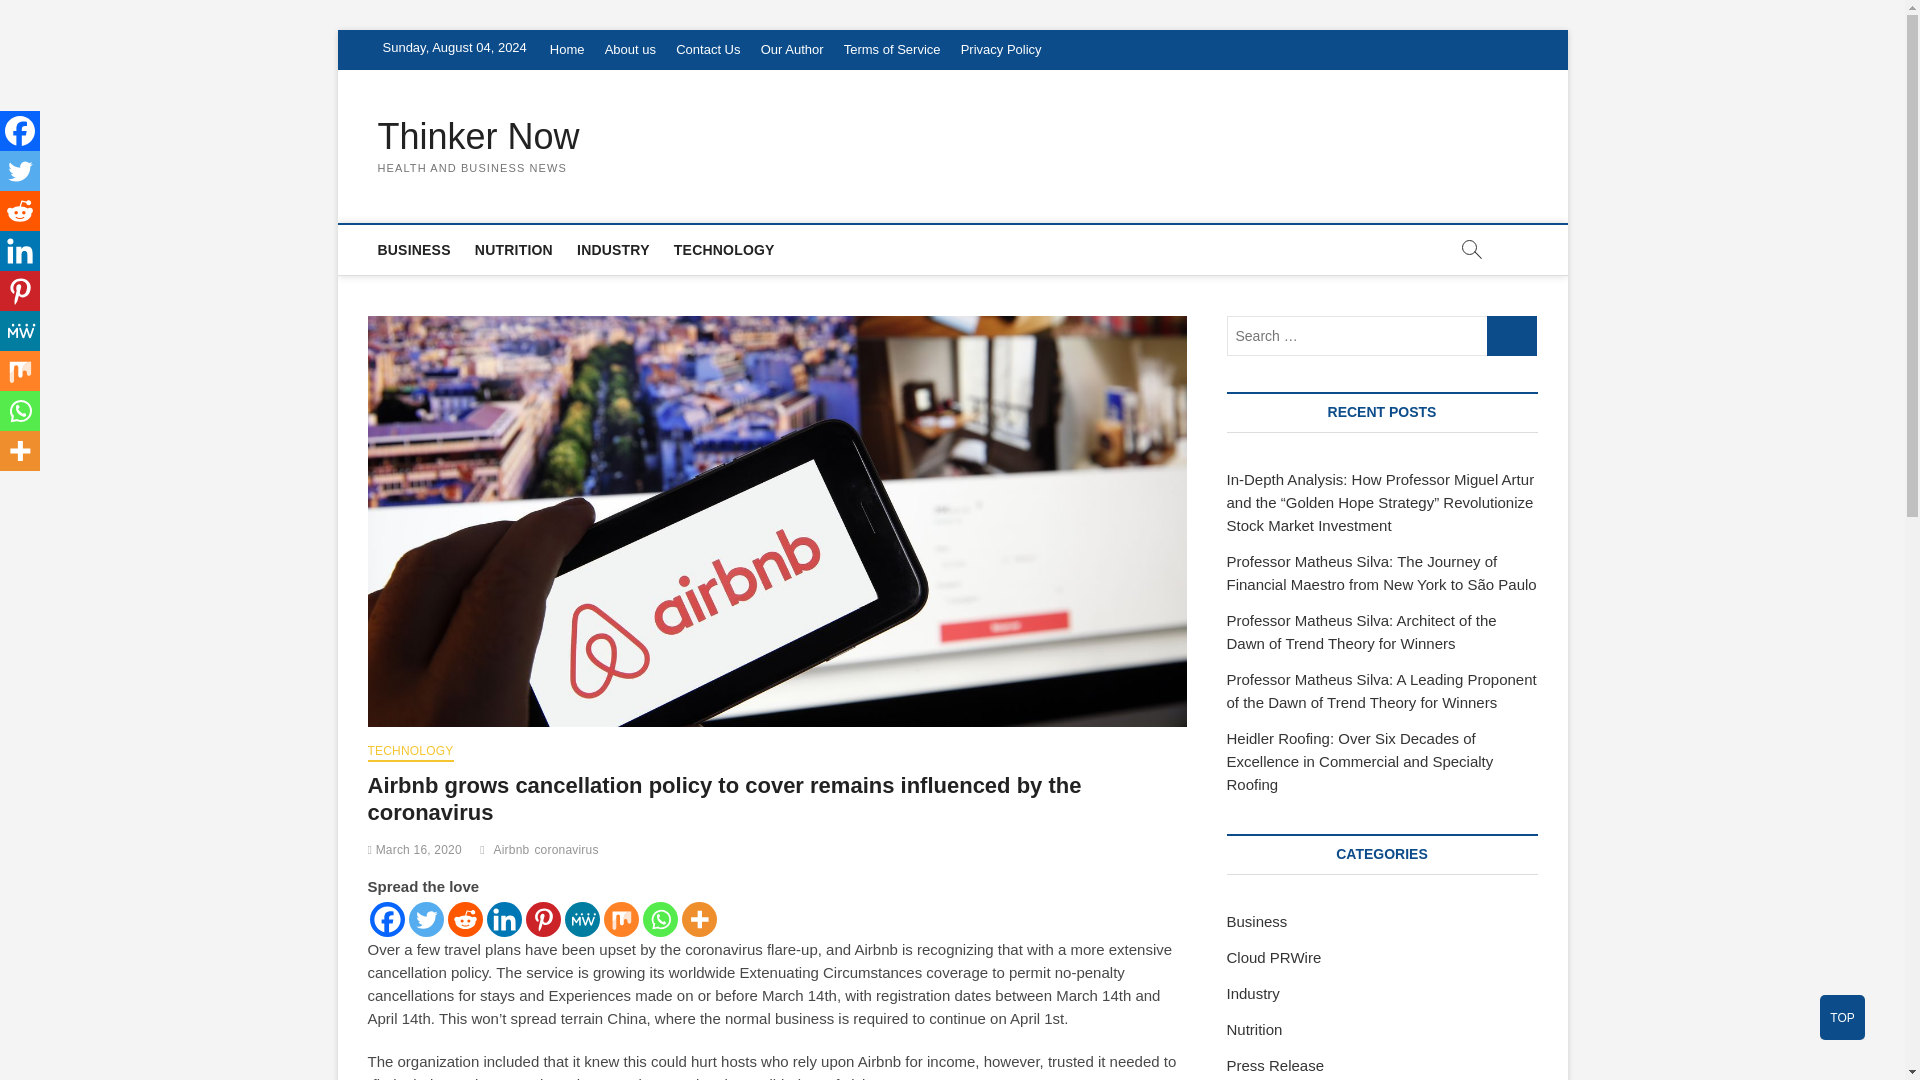 The width and height of the screenshot is (1920, 1080). What do you see at coordinates (514, 852) in the screenshot?
I see `Airbnb` at bounding box center [514, 852].